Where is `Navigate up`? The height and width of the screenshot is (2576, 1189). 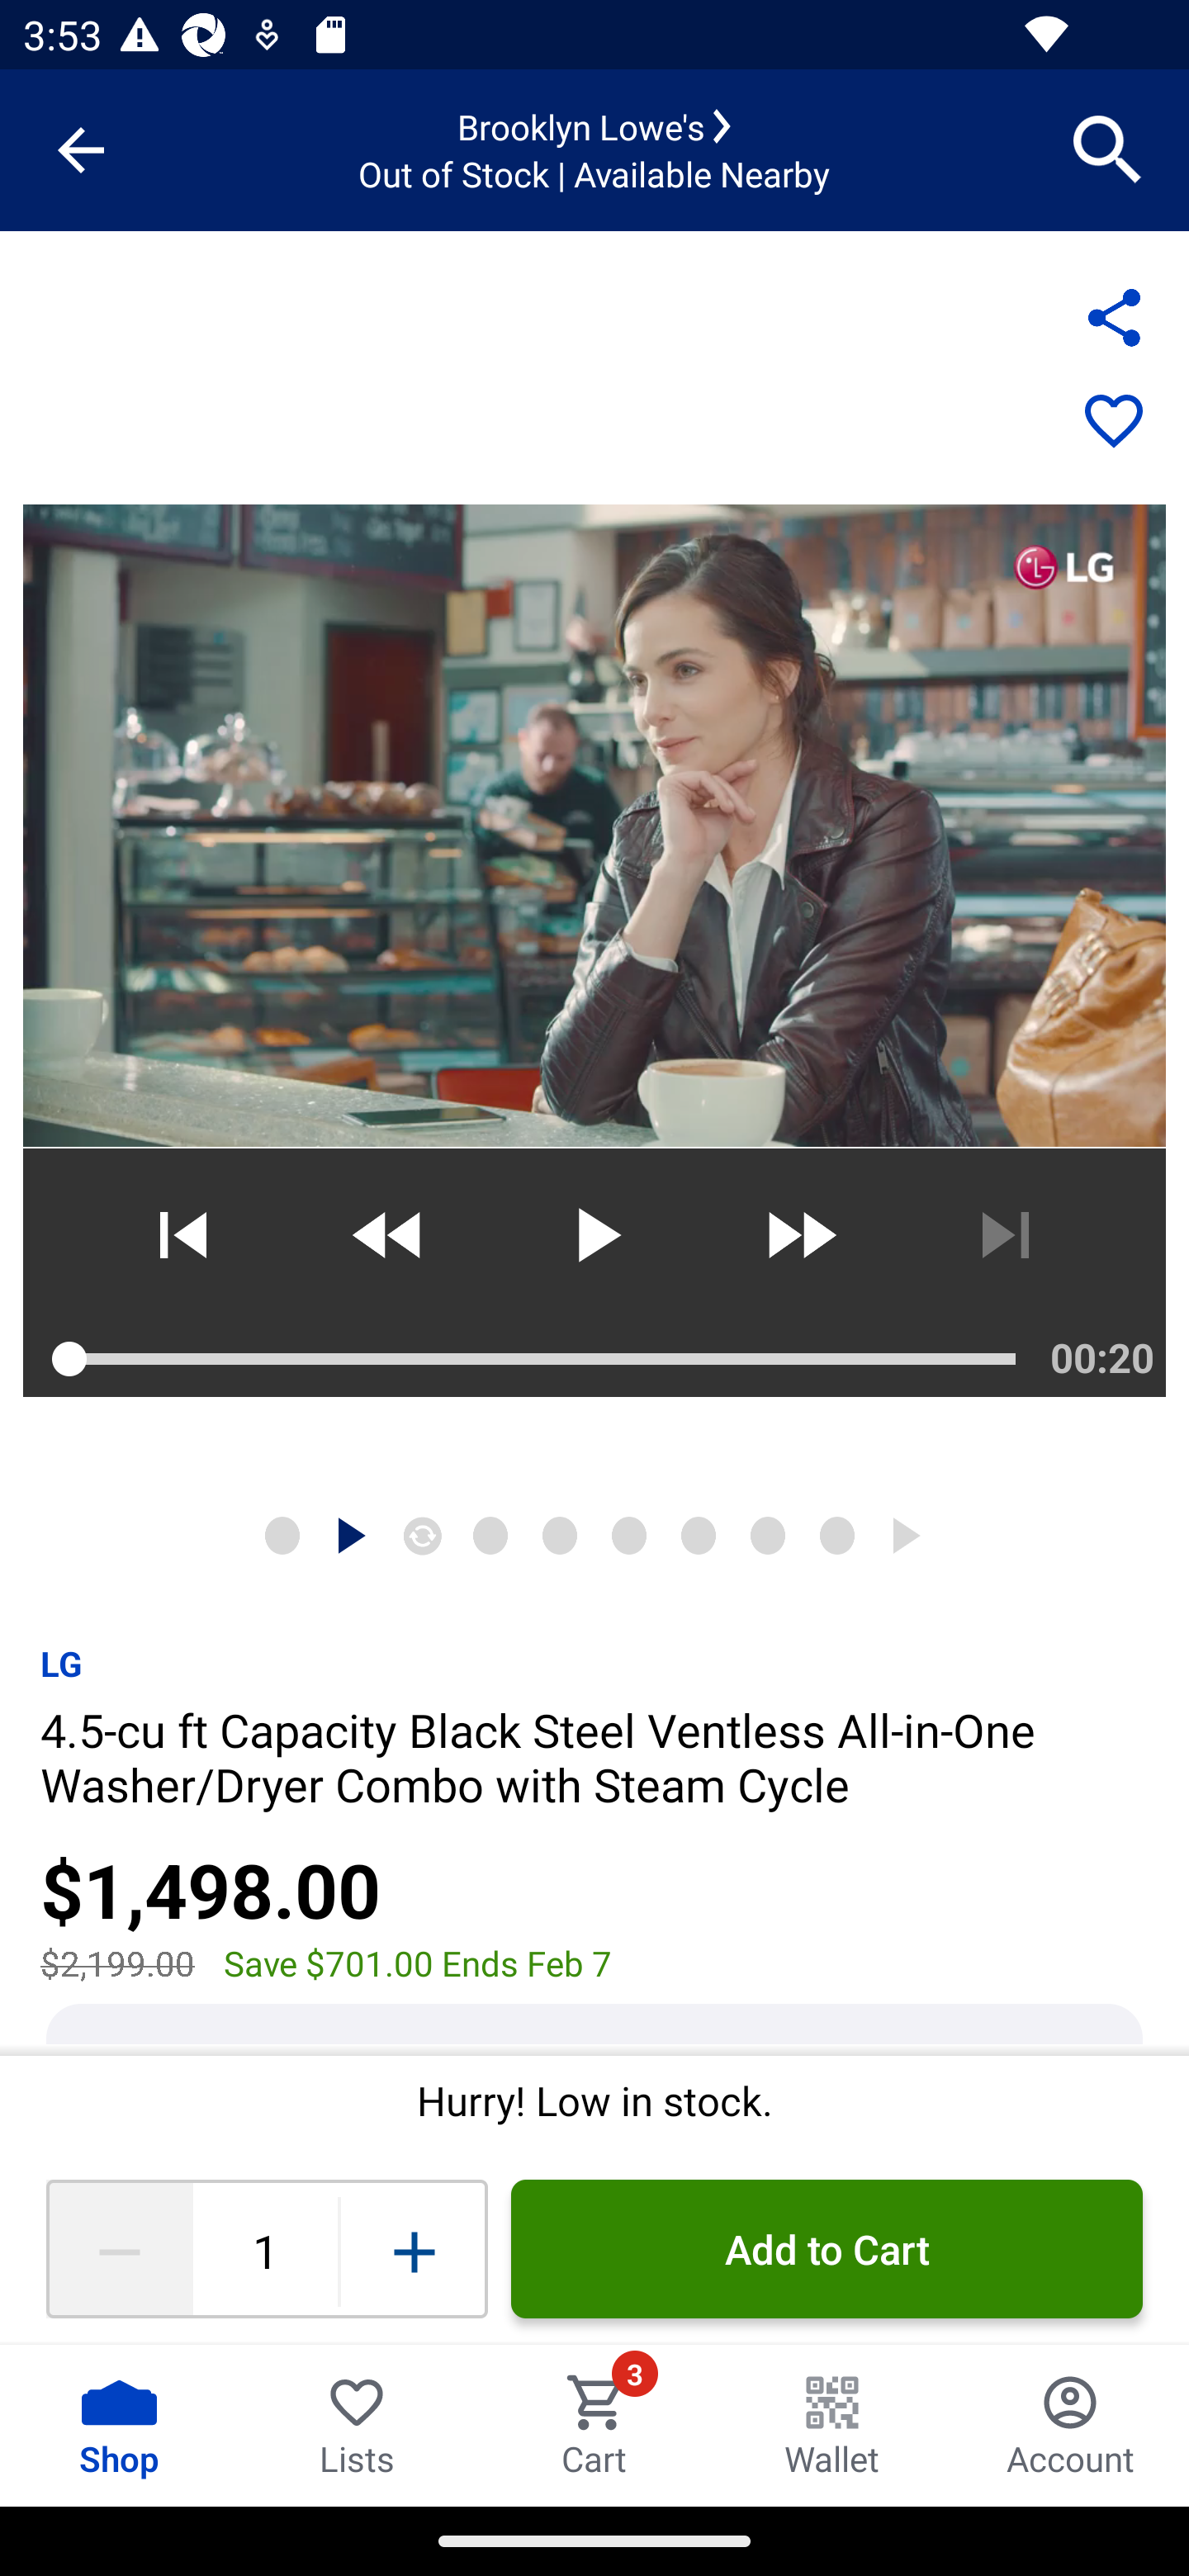 Navigate up is located at coordinates (81, 150).